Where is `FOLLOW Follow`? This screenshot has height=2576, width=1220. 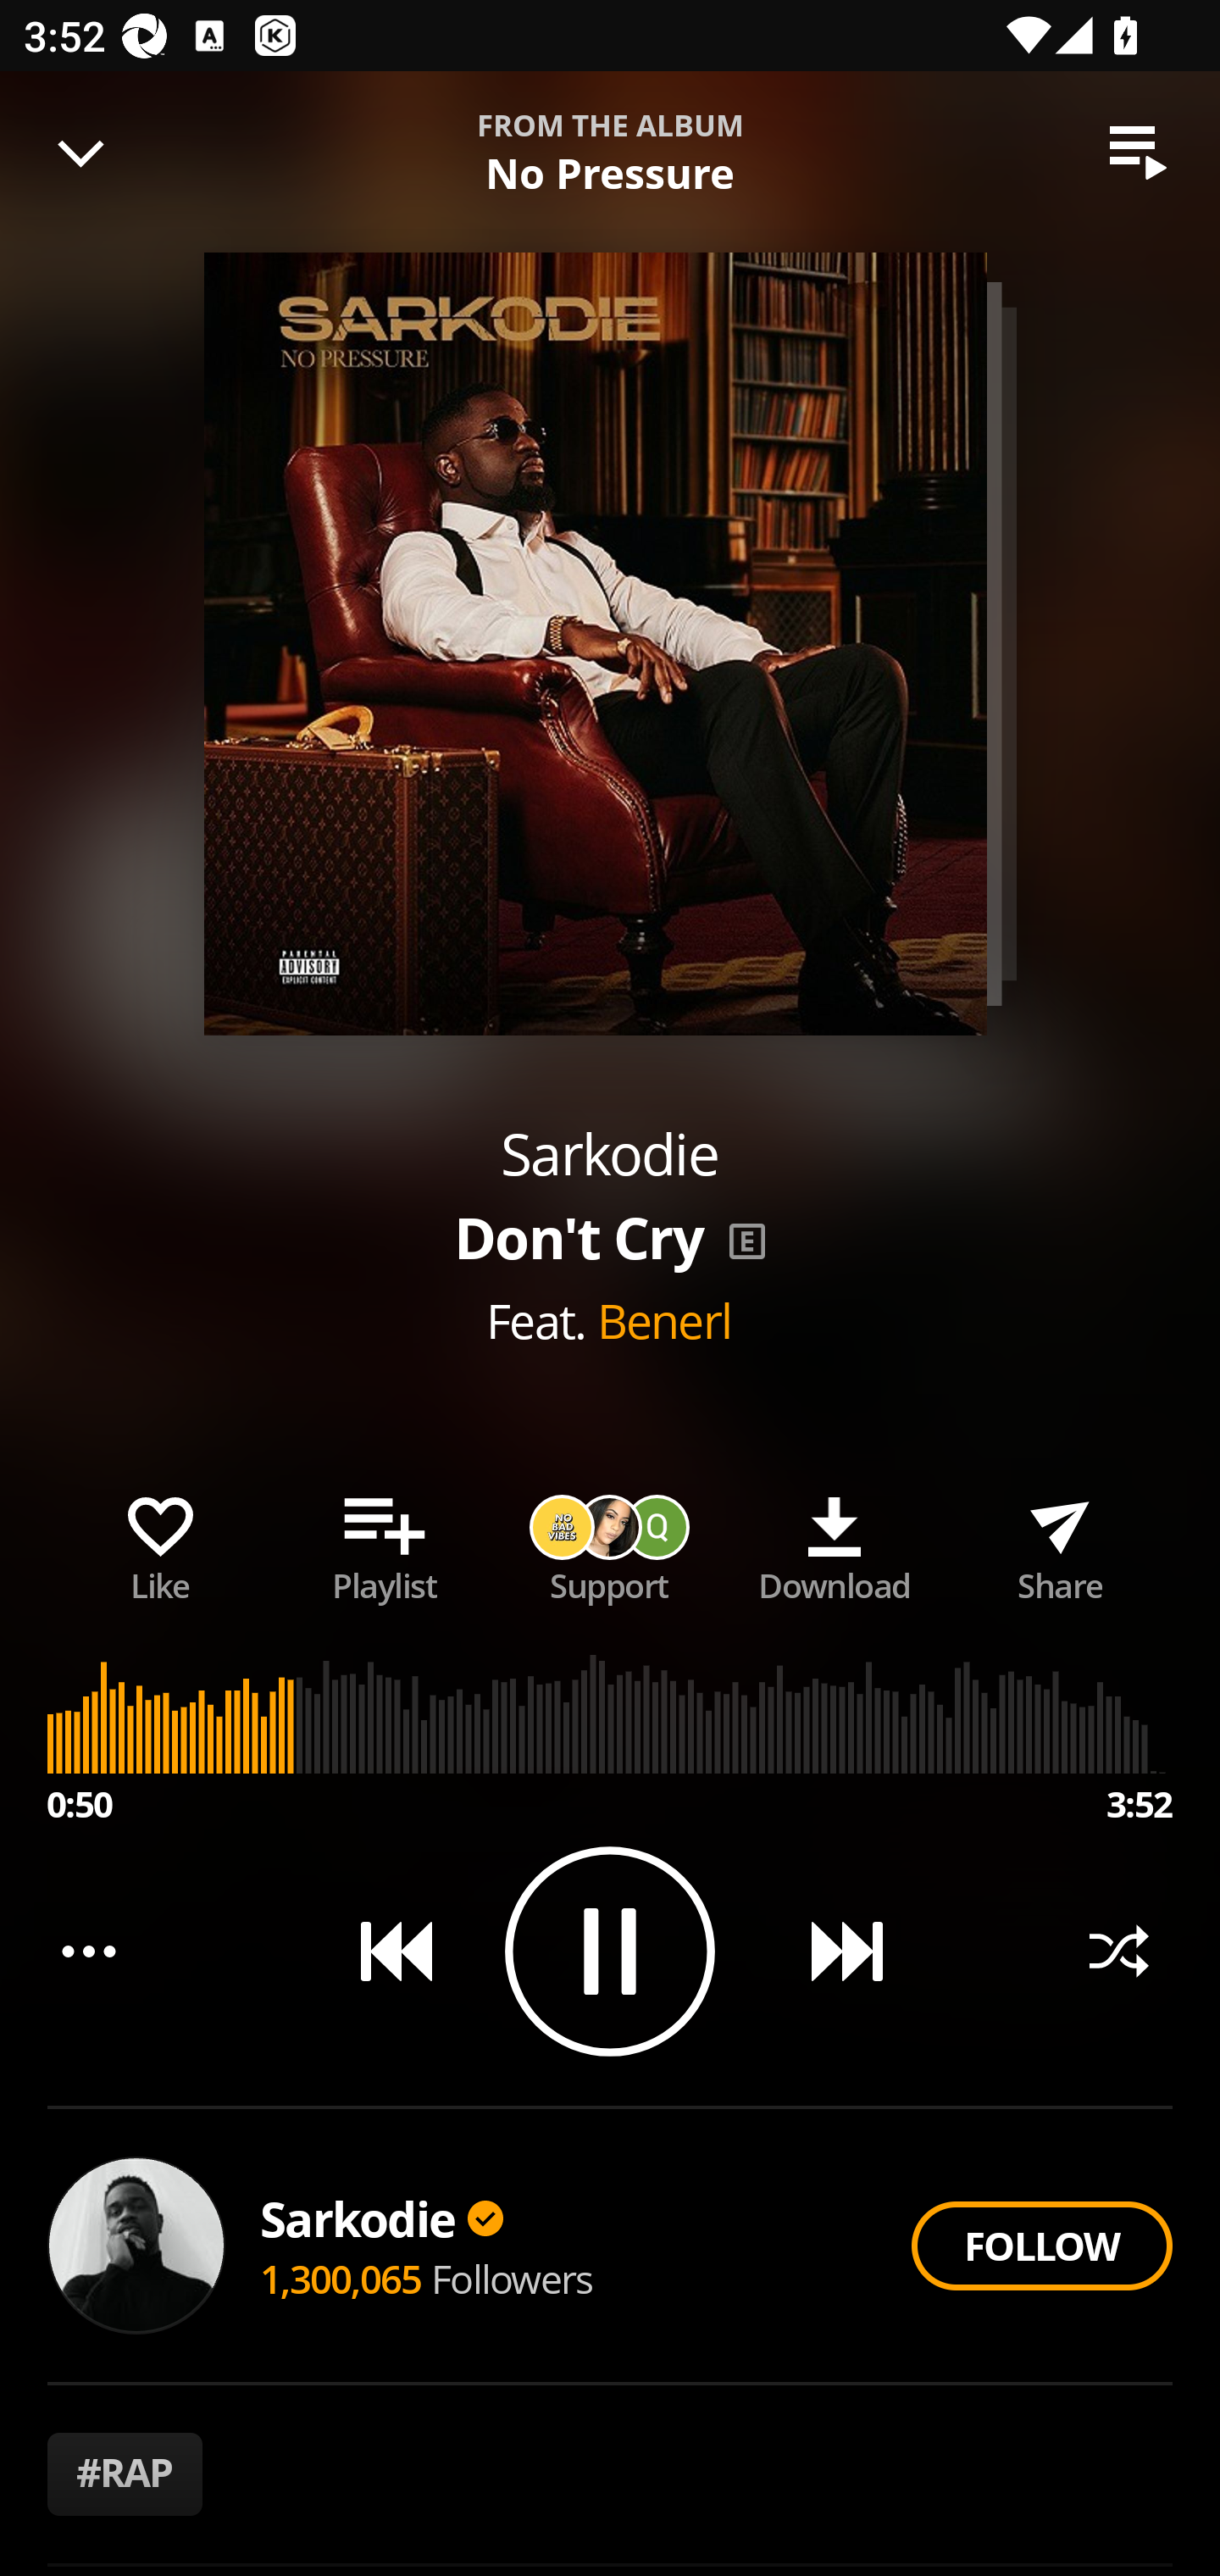
FOLLOW Follow is located at coordinates (1041, 2246).